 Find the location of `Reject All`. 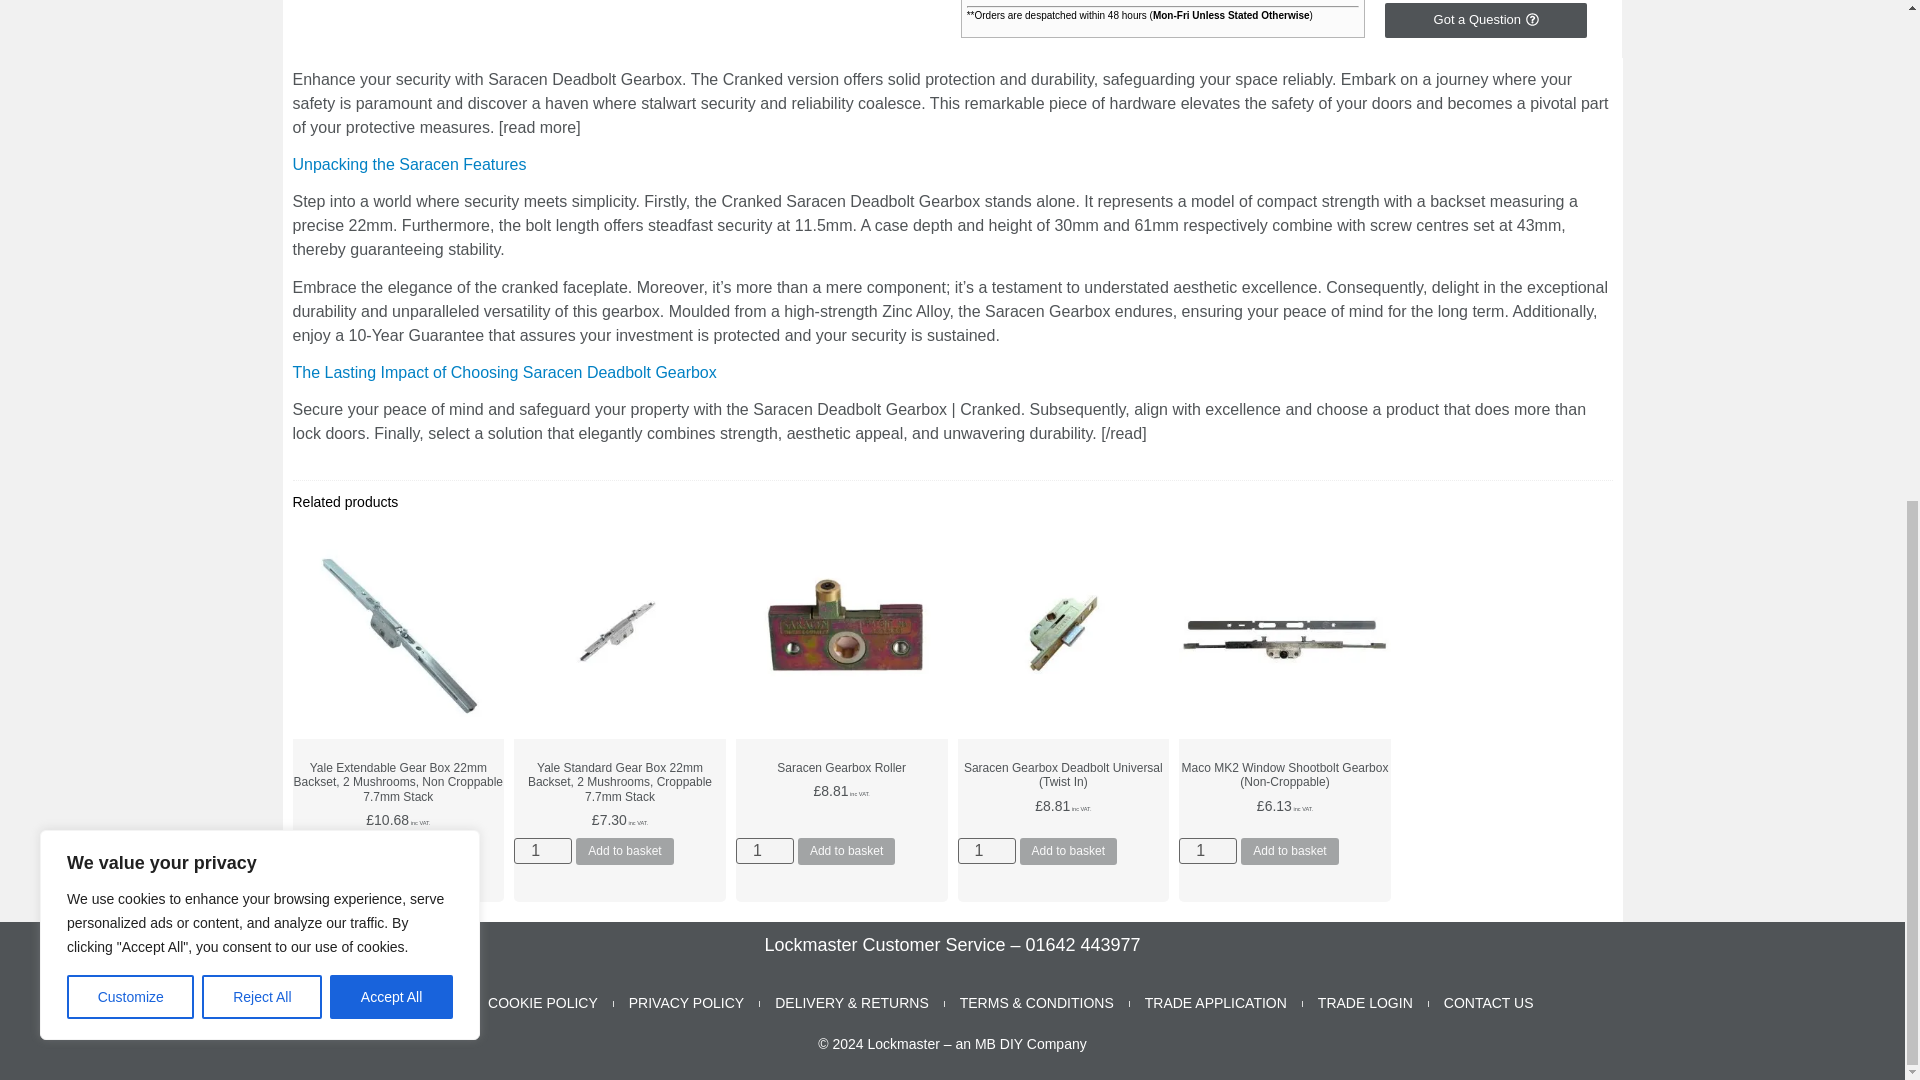

Reject All is located at coordinates (262, 65).